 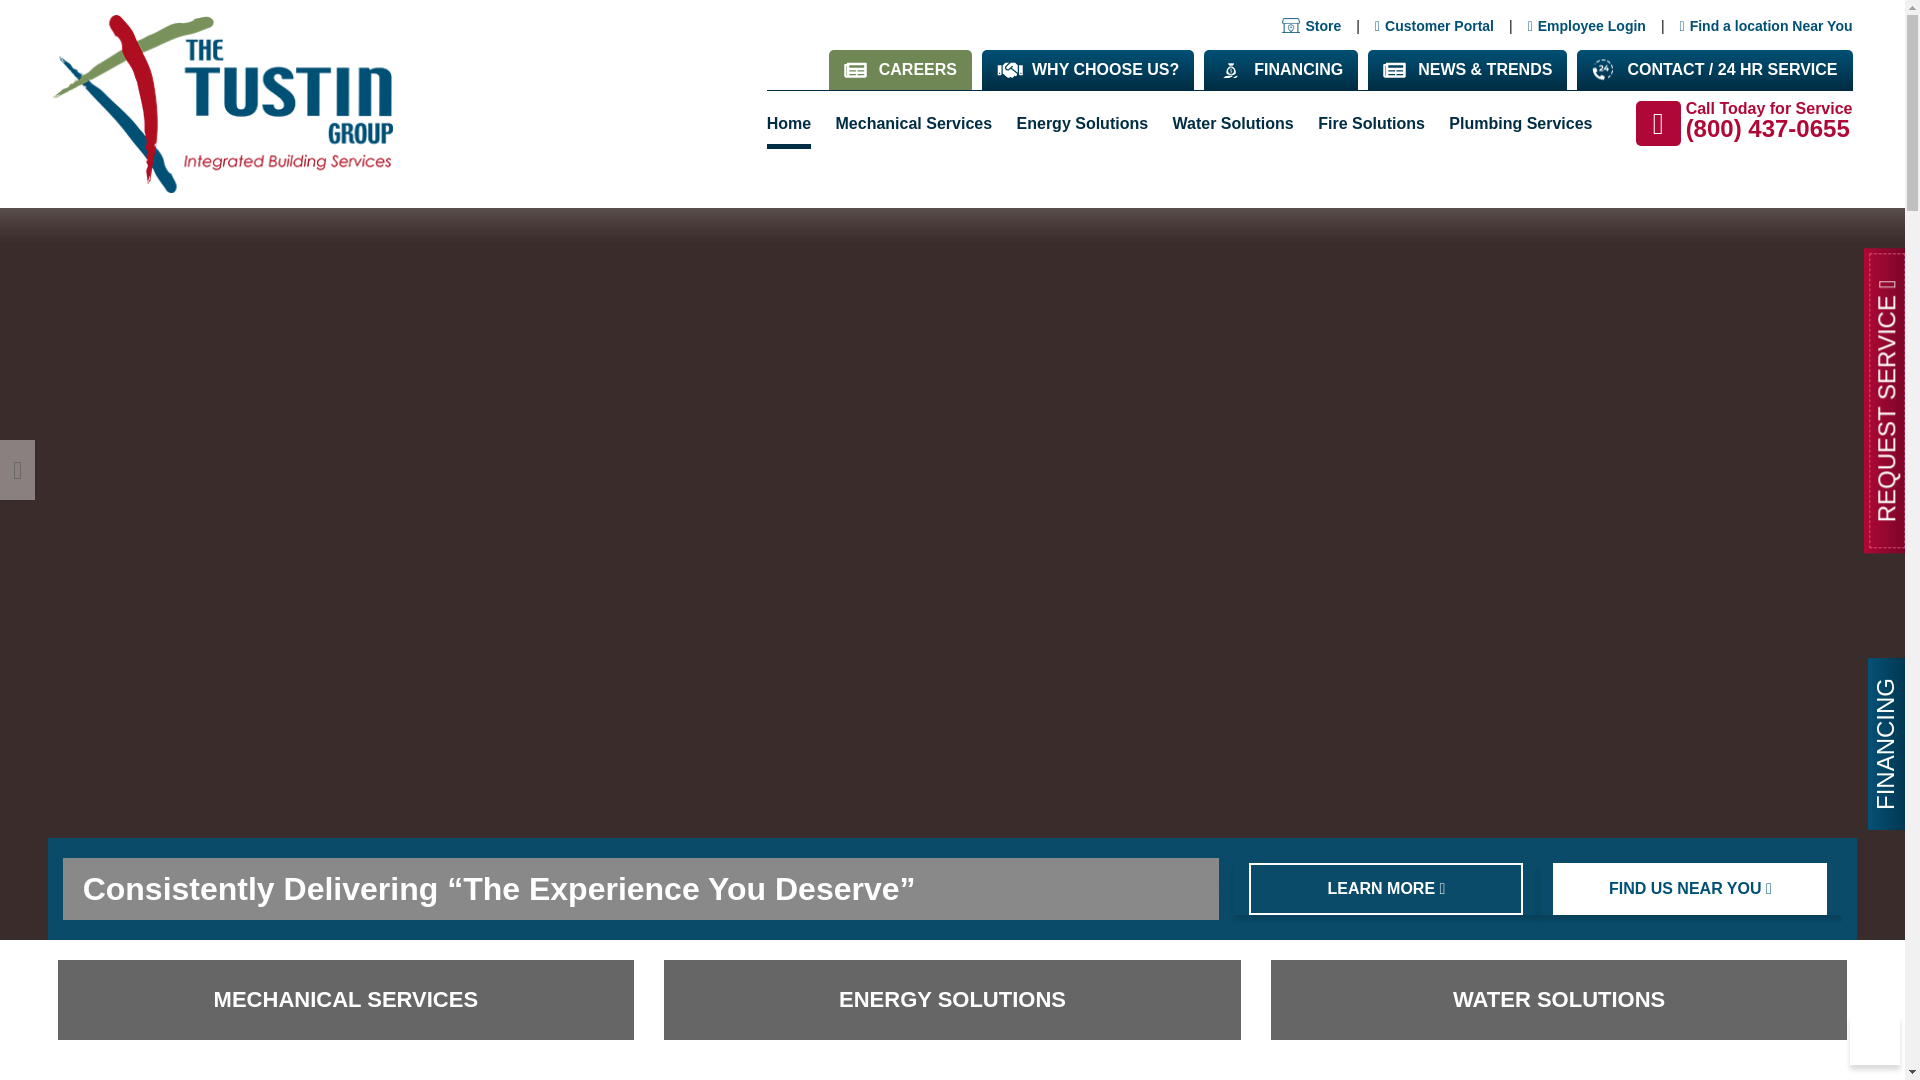 I want to click on WHY CHOOSE US?, so click(x=1088, y=69).